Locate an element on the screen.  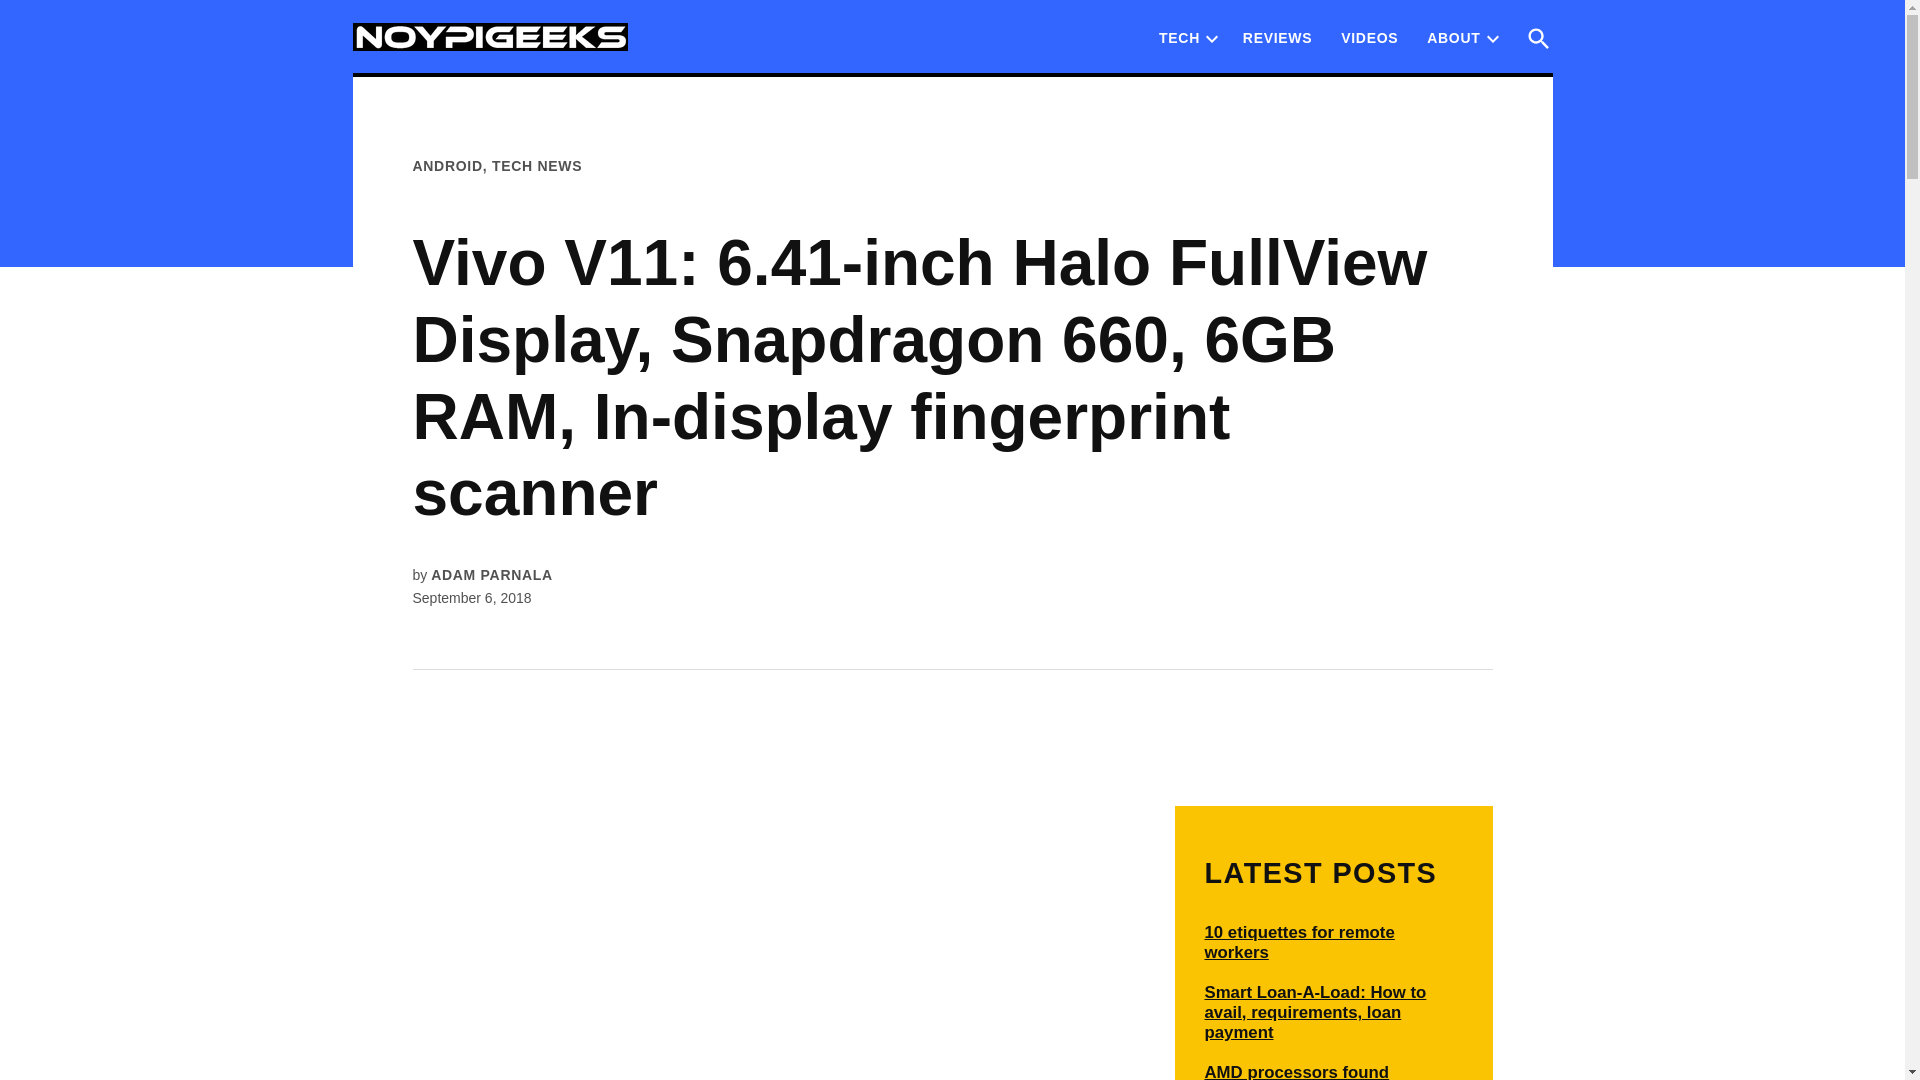
NoypiGeeks YouTube Channel is located at coordinates (1368, 37).